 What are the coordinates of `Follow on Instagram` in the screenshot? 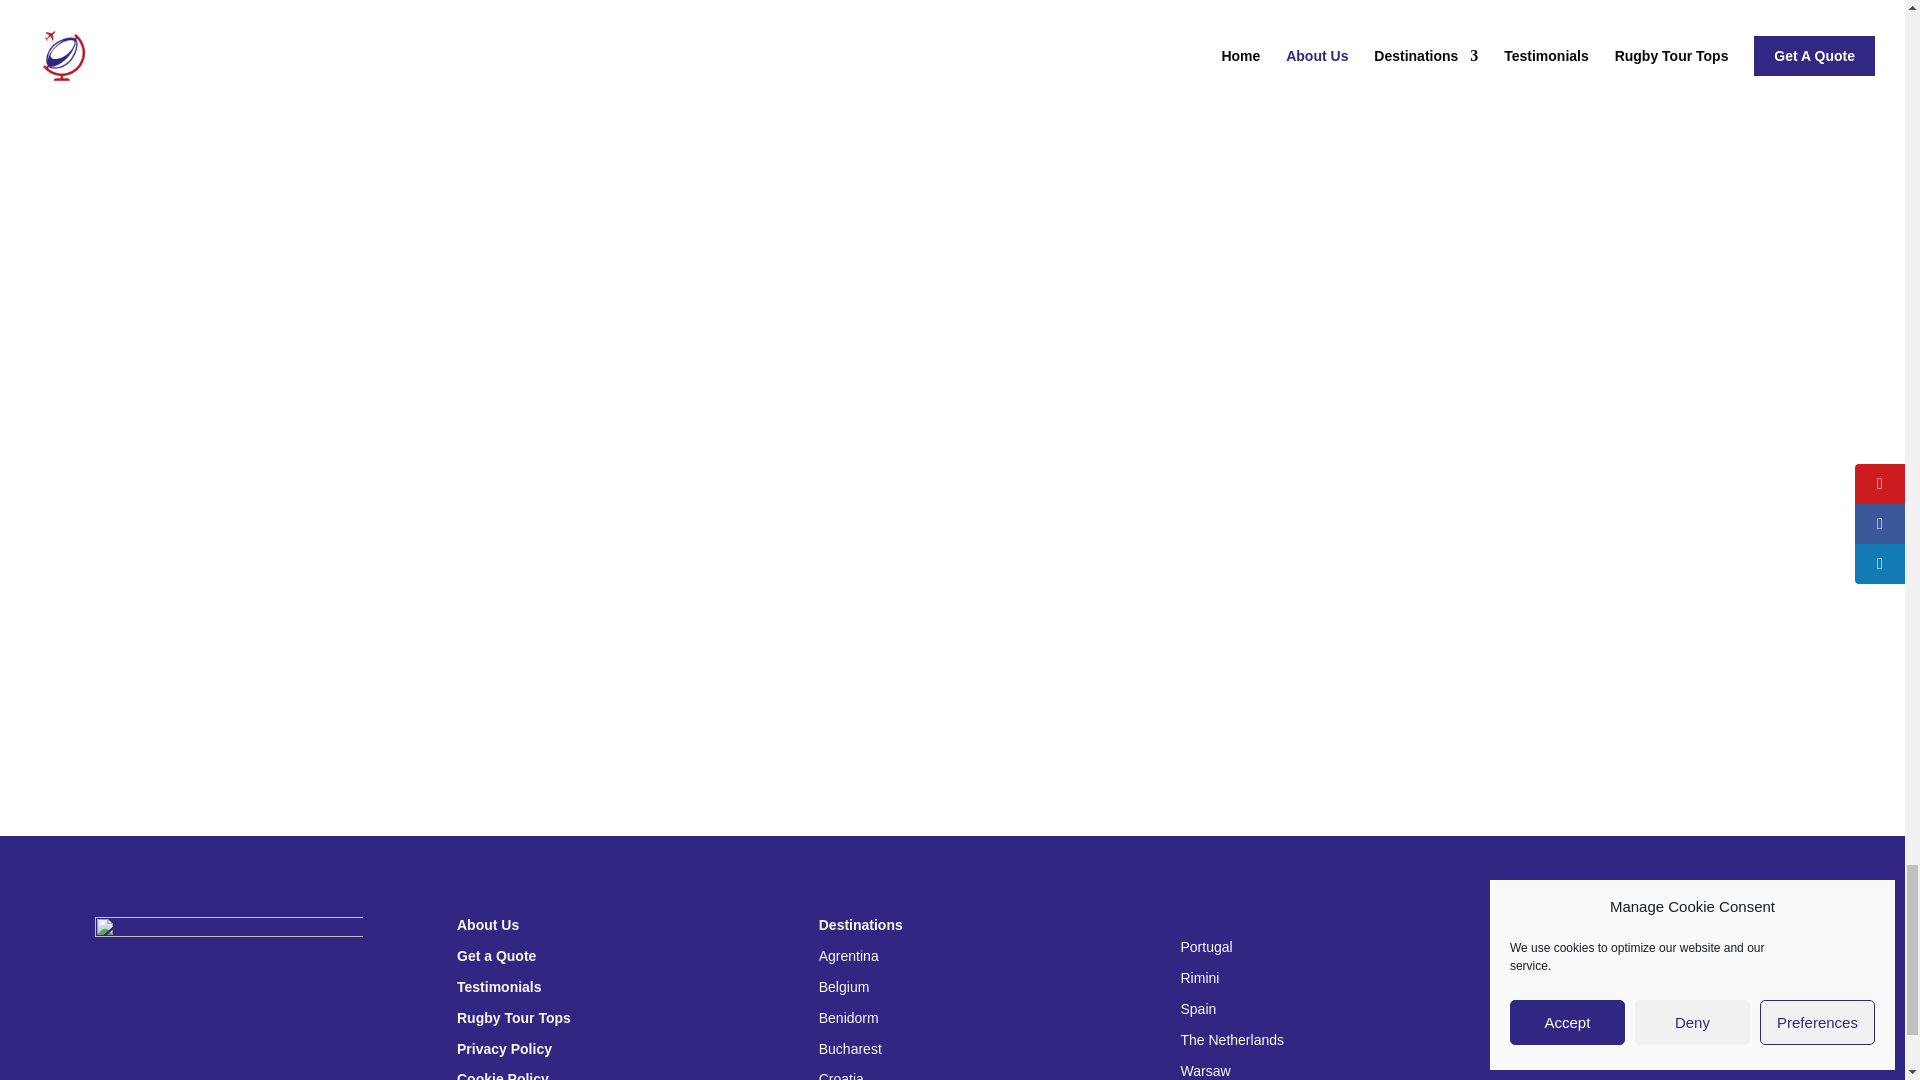 It's located at (1598, 1046).